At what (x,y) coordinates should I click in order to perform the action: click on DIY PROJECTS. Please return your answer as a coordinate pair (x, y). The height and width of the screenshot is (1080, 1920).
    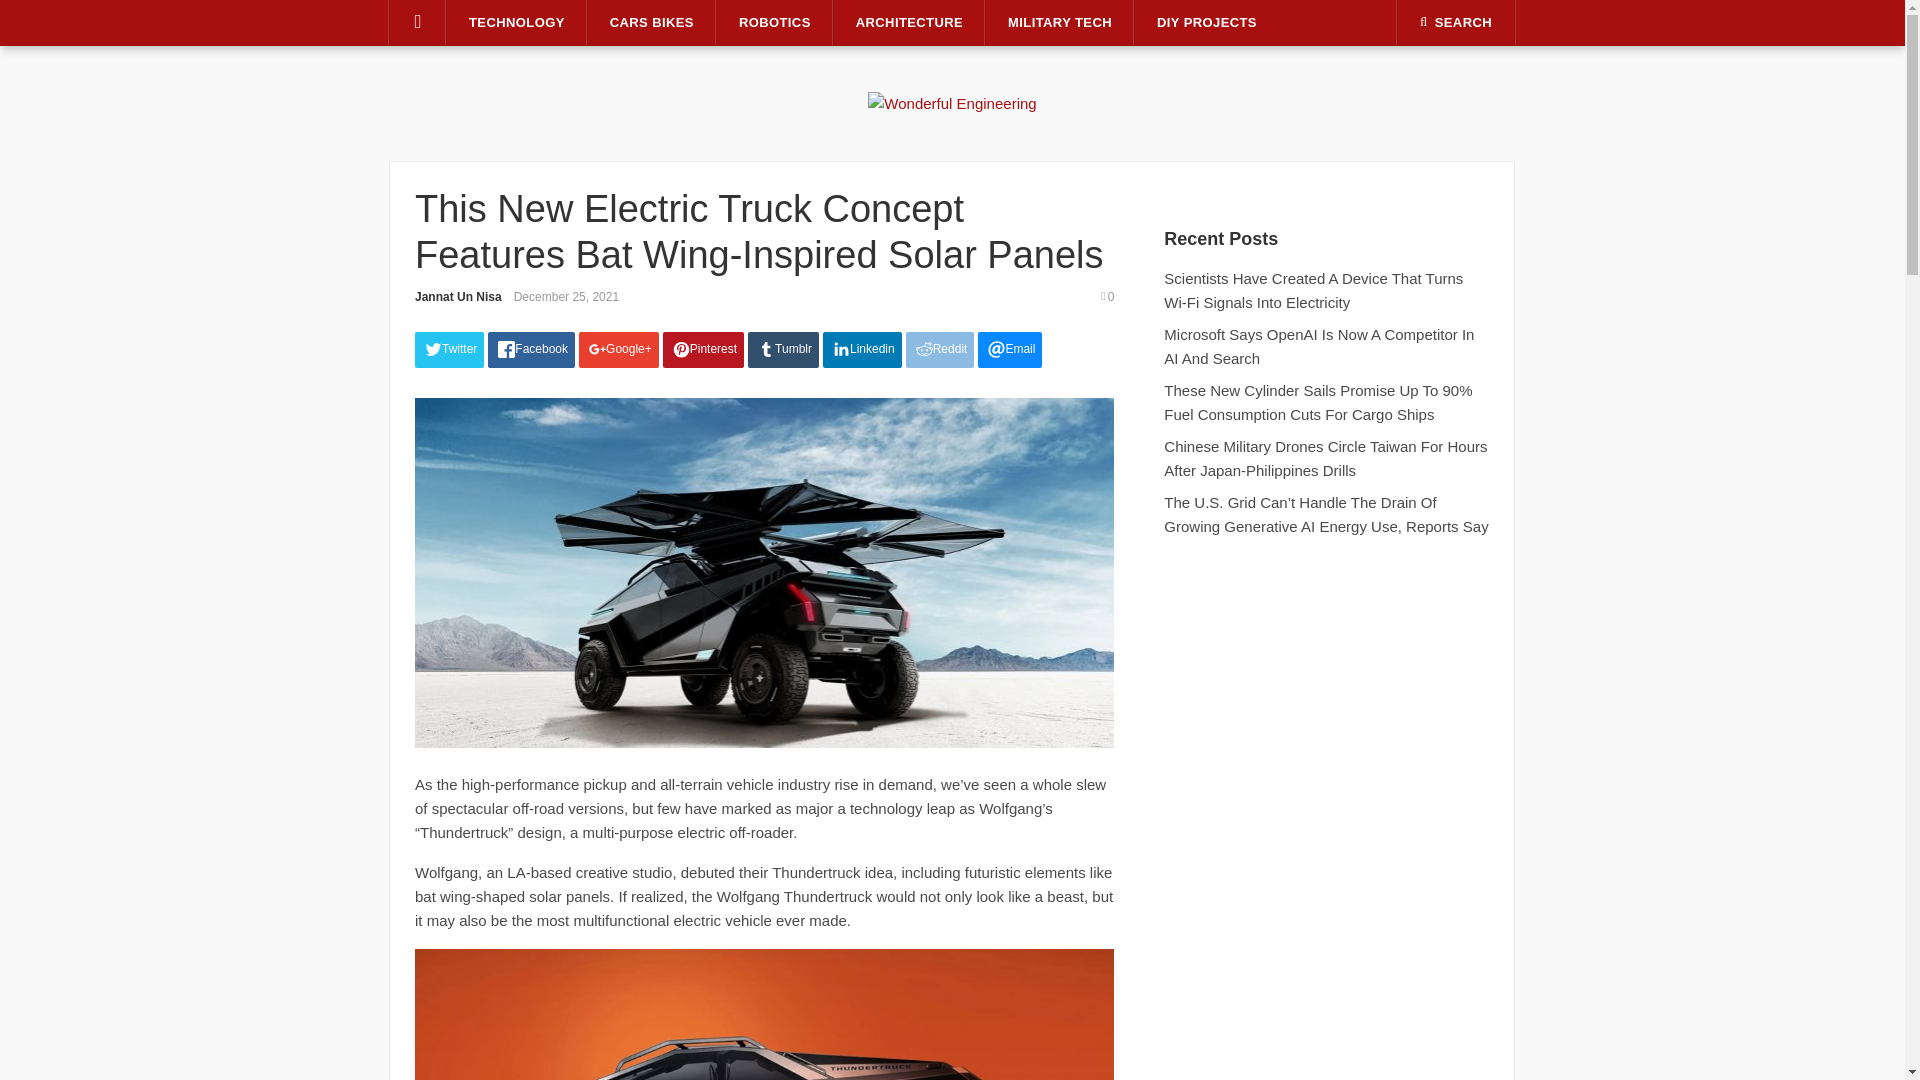
    Looking at the image, I should click on (1206, 23).